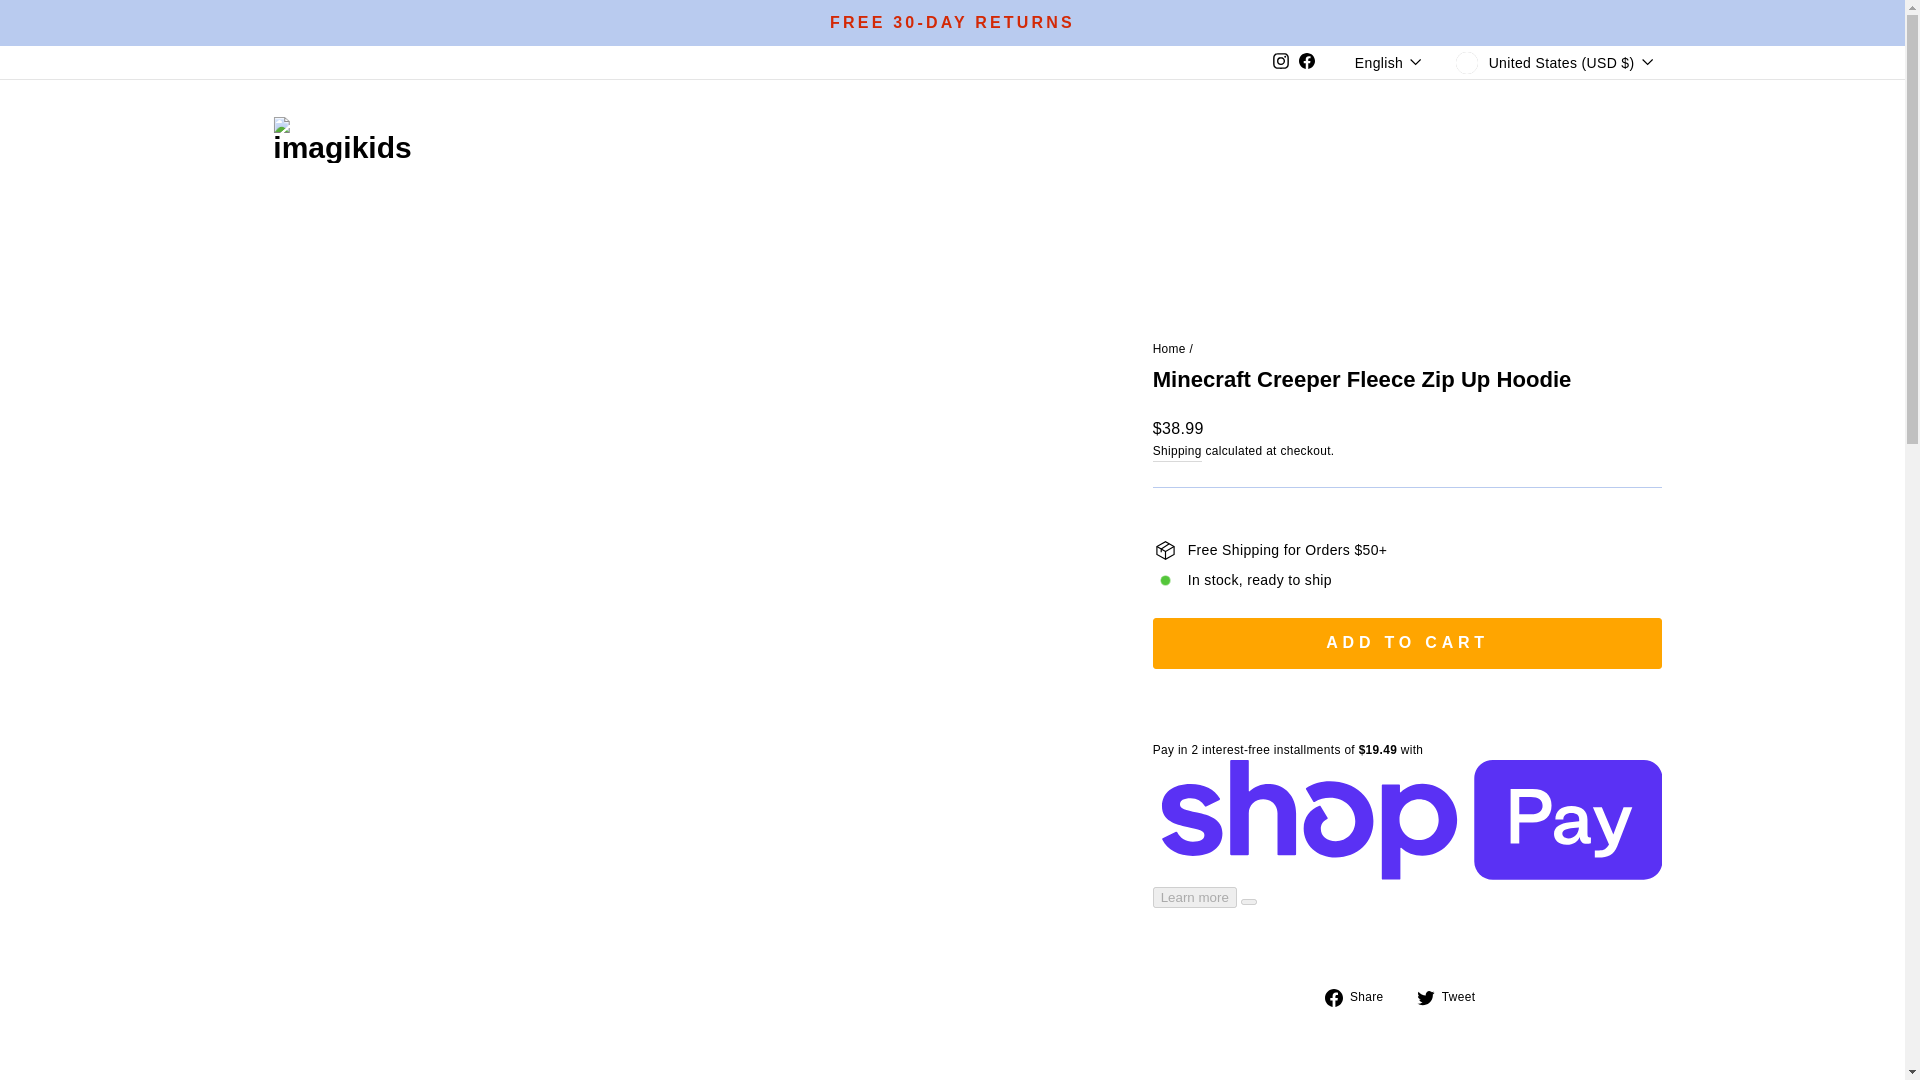  What do you see at coordinates (1170, 349) in the screenshot?
I see `Back to the frontpage` at bounding box center [1170, 349].